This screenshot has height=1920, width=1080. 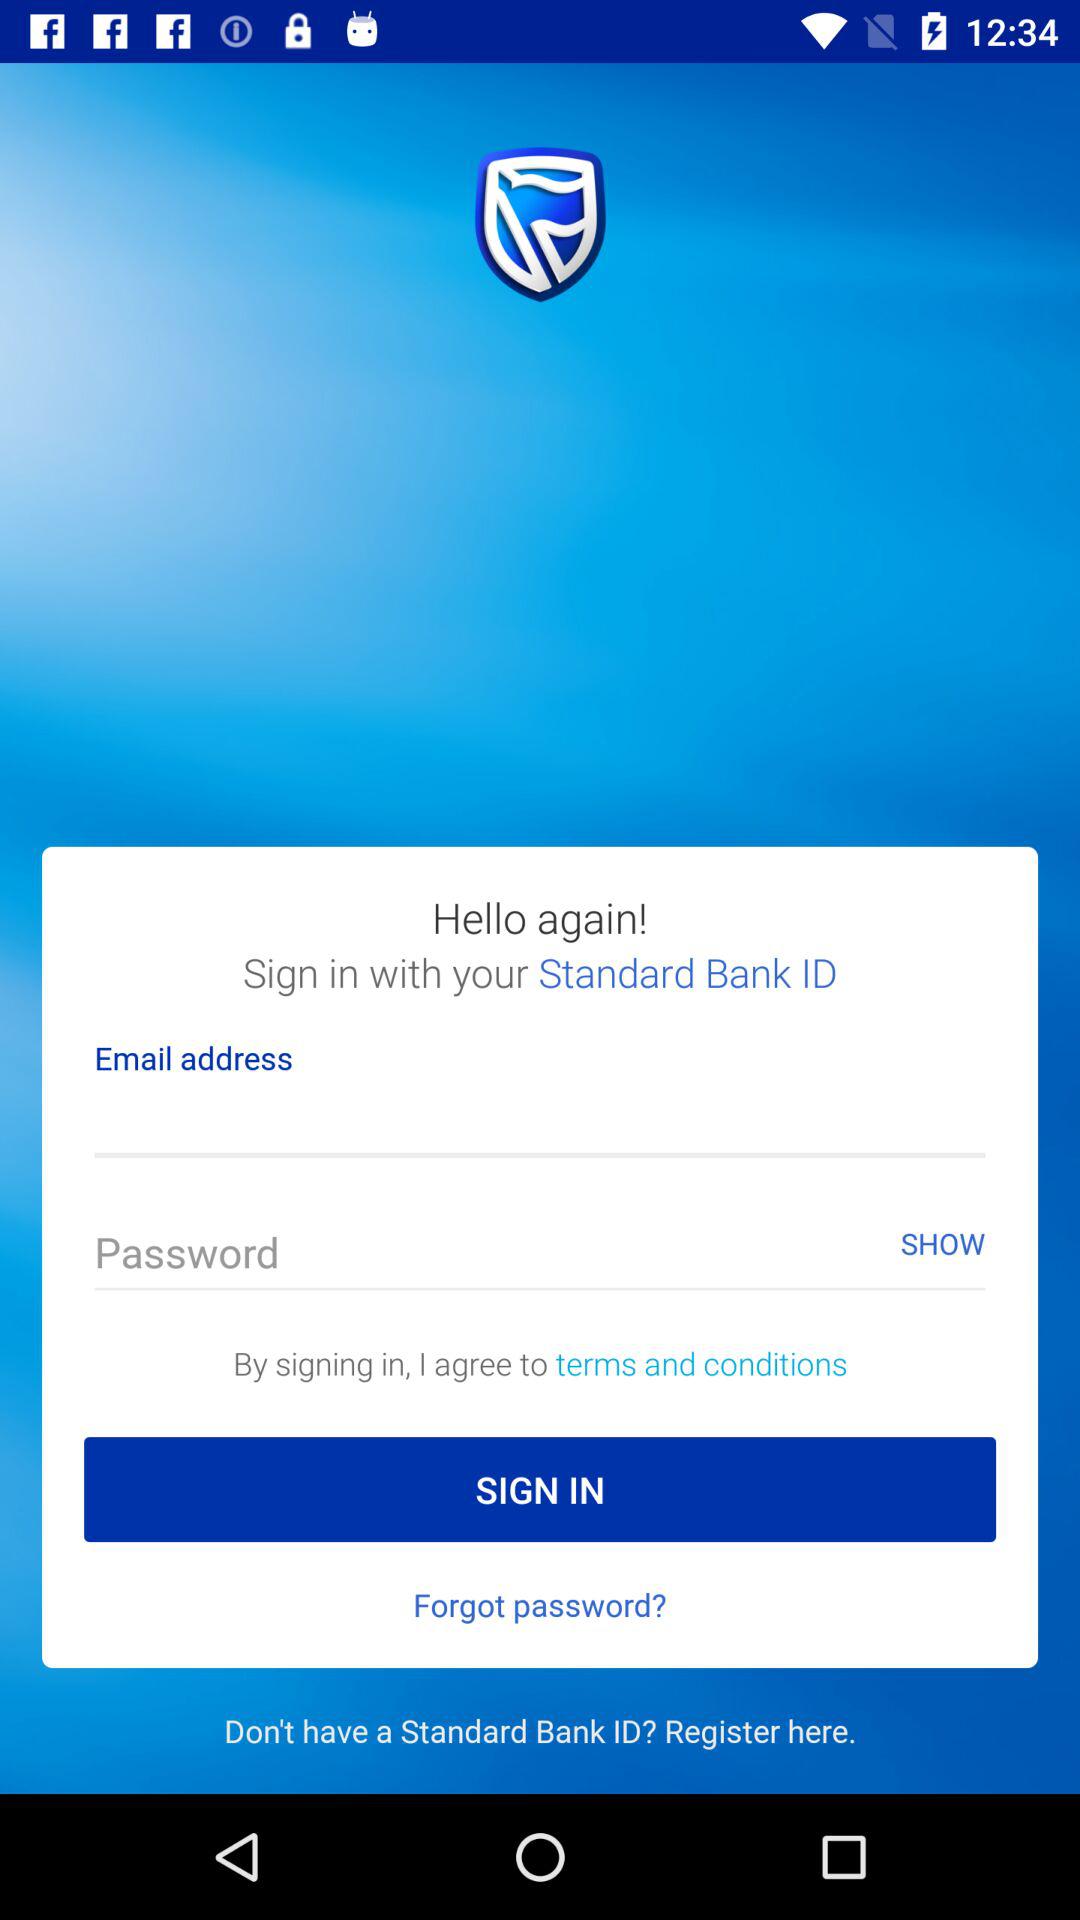 I want to click on insert email address, so click(x=540, y=1122).